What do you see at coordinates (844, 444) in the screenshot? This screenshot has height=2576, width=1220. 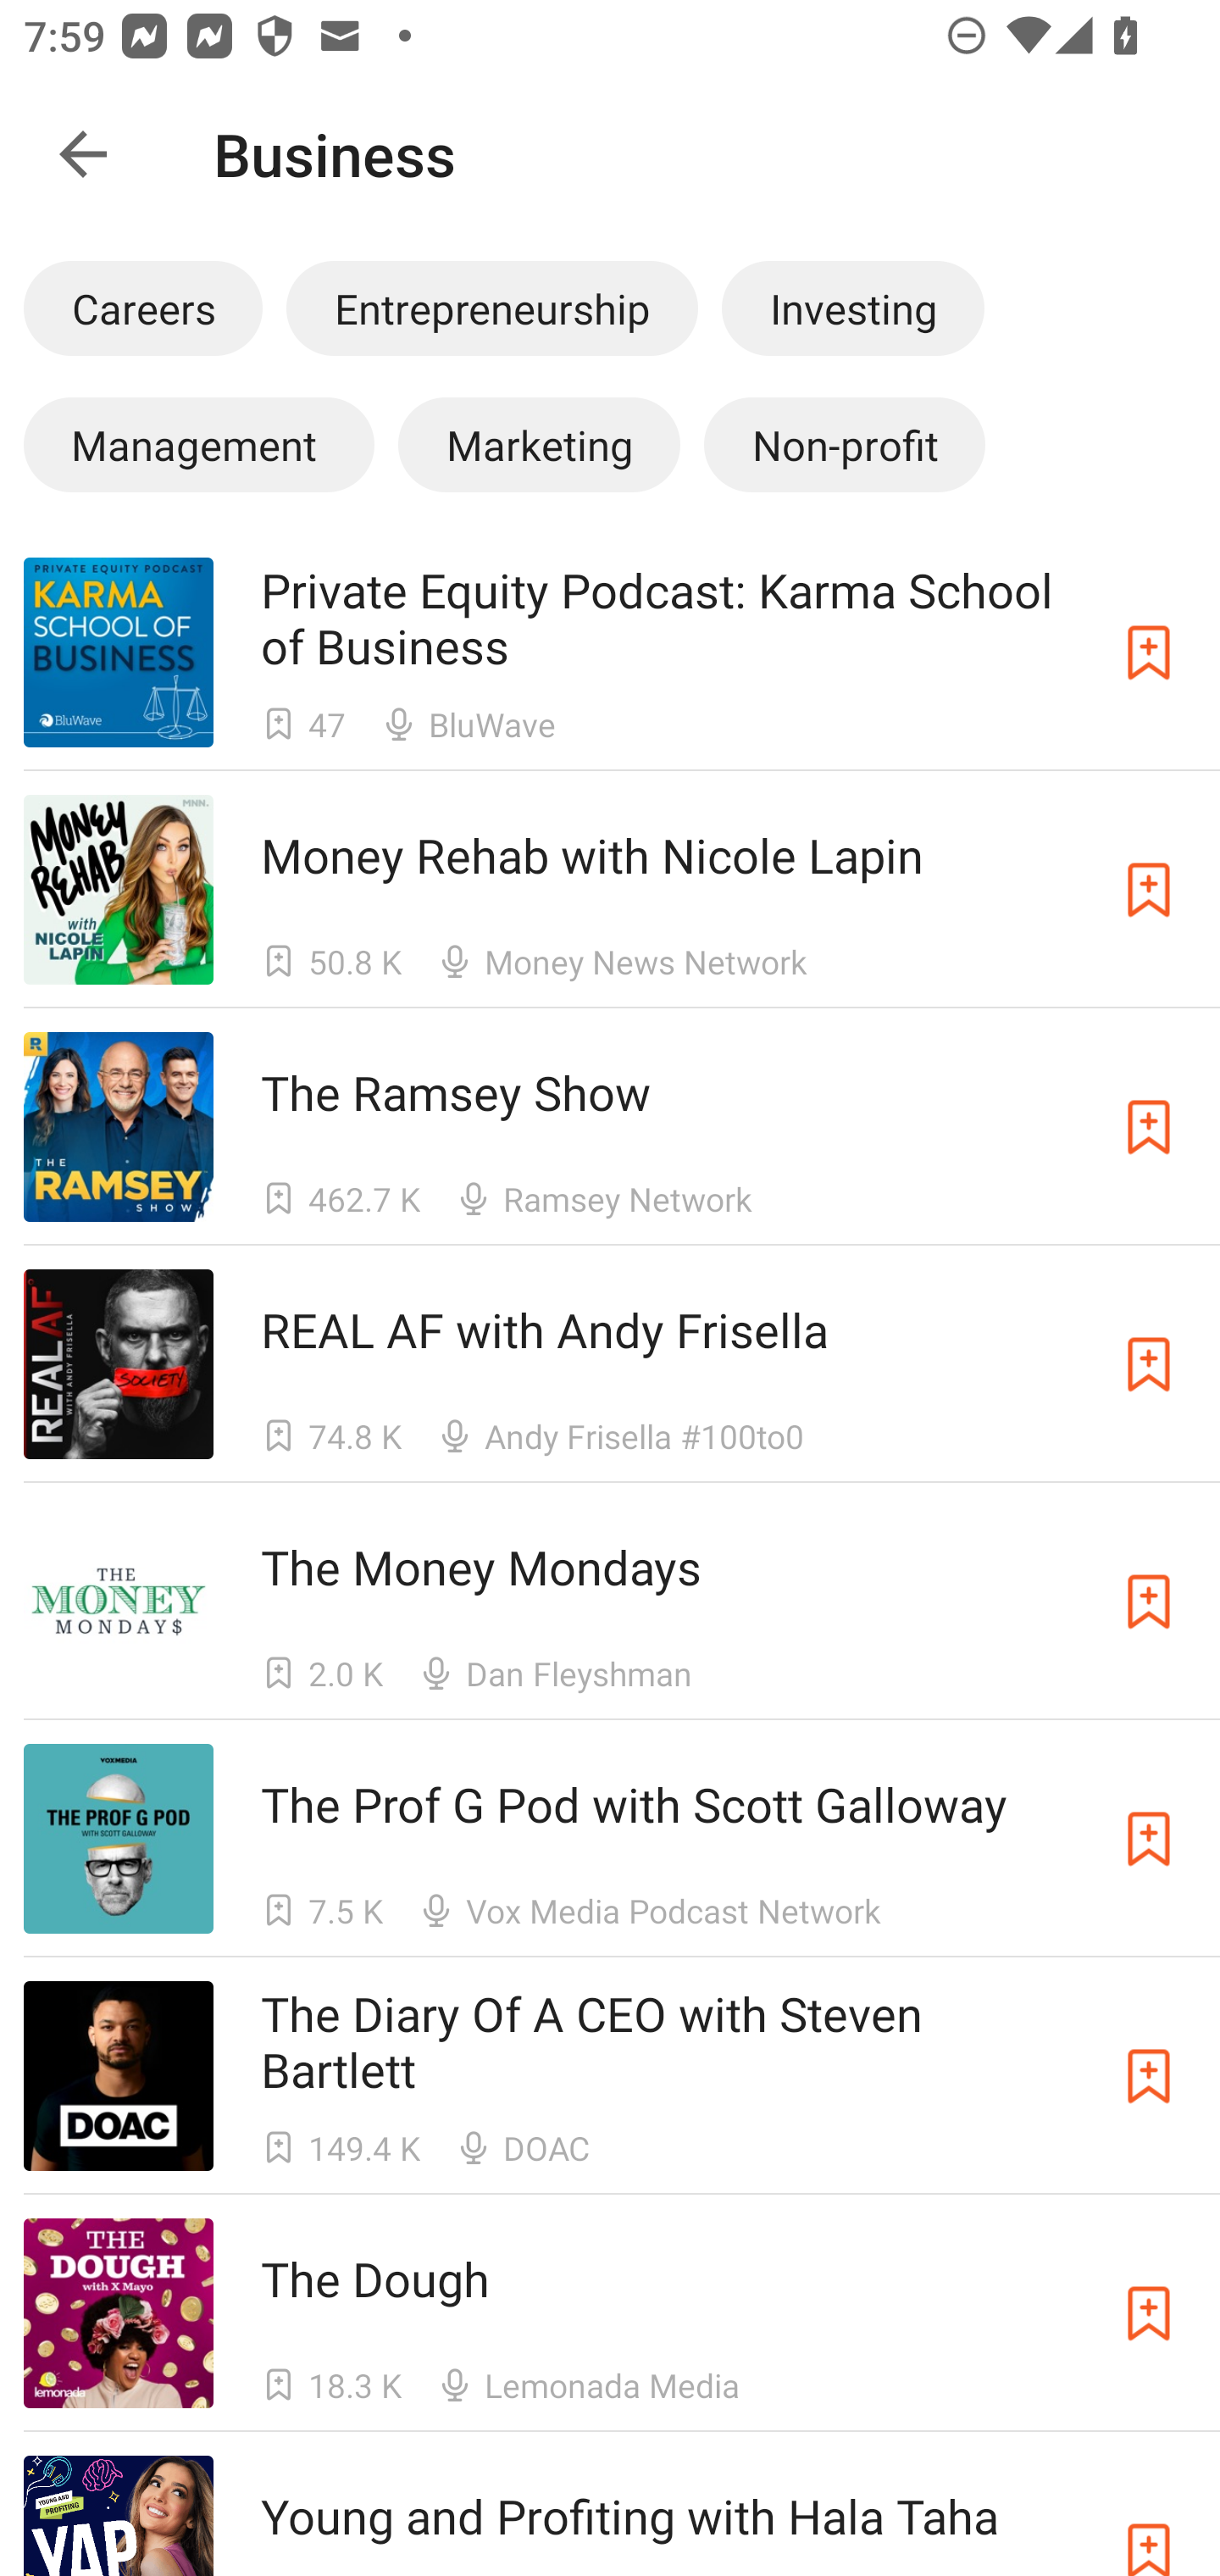 I see `Non-profit` at bounding box center [844, 444].